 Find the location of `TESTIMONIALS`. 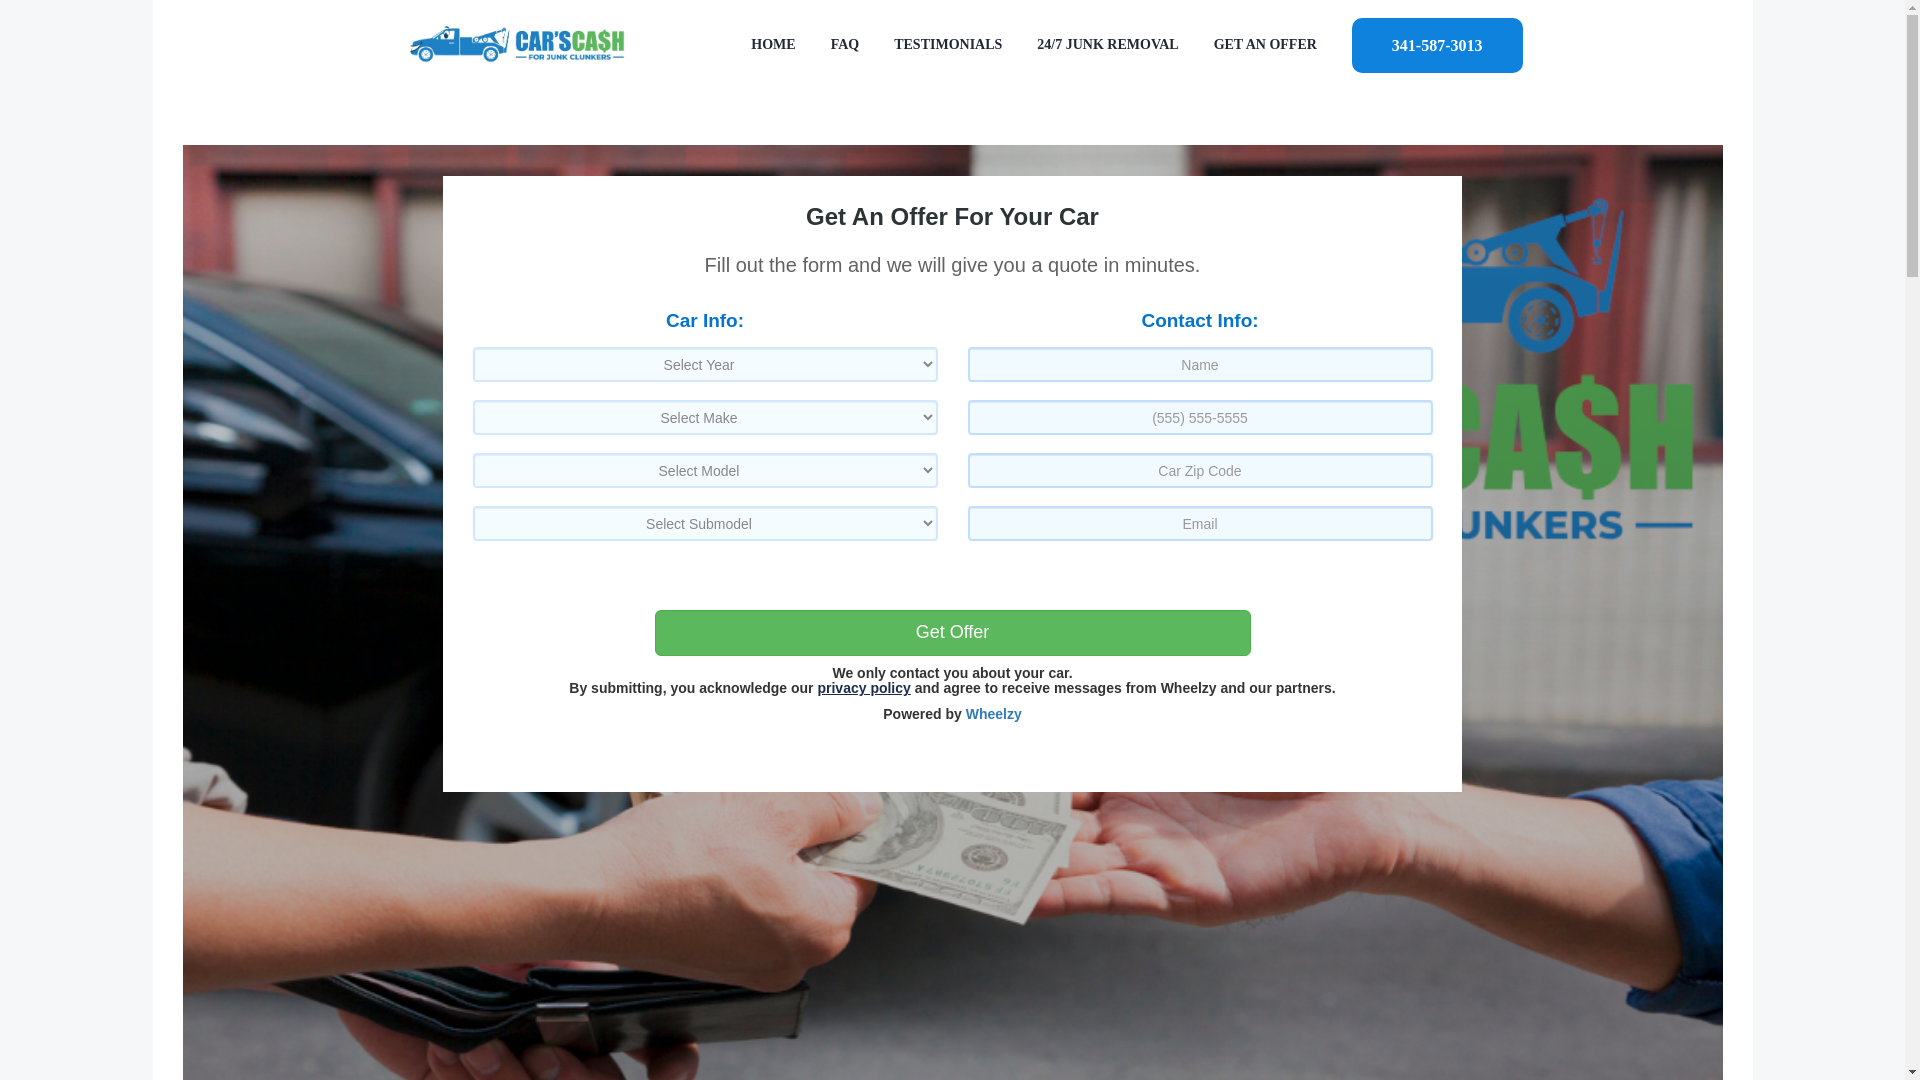

TESTIMONIALS is located at coordinates (948, 44).